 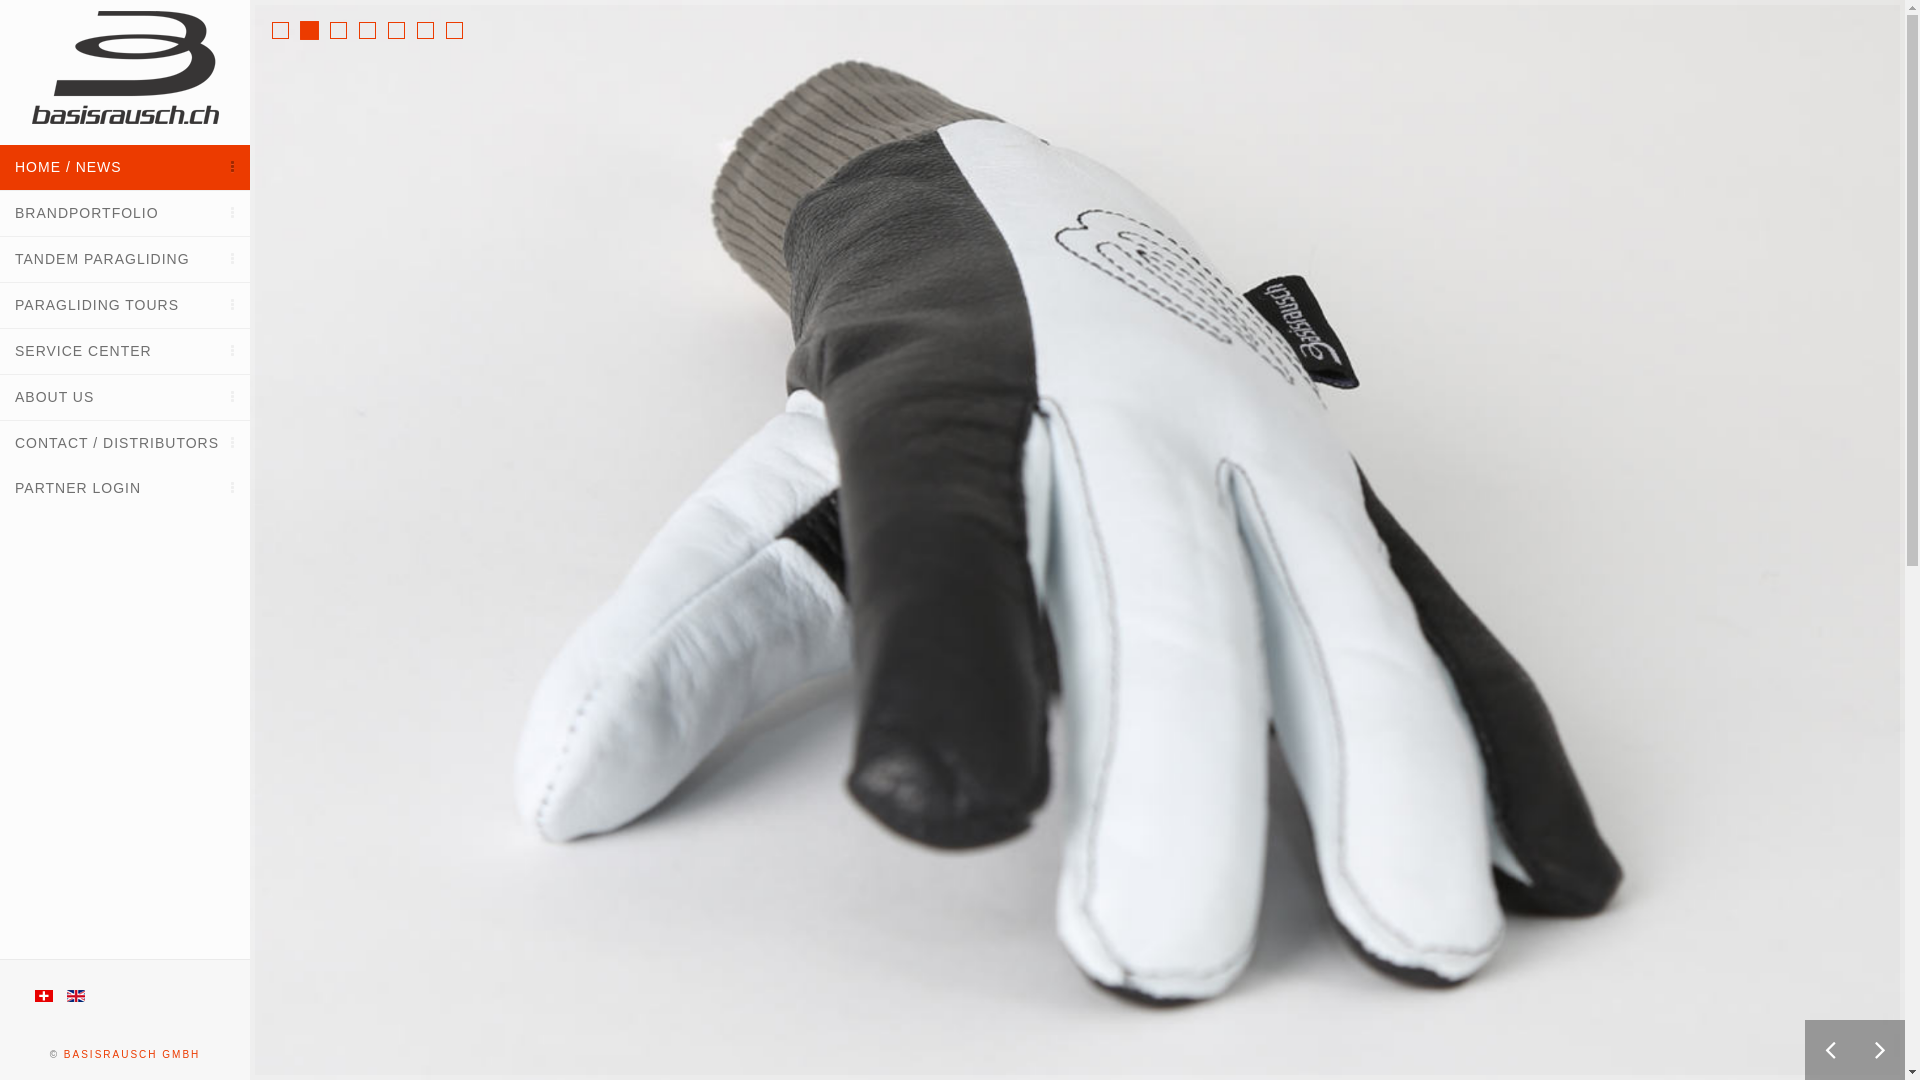 I want to click on PARTNER LOGIN, so click(x=125, y=488).